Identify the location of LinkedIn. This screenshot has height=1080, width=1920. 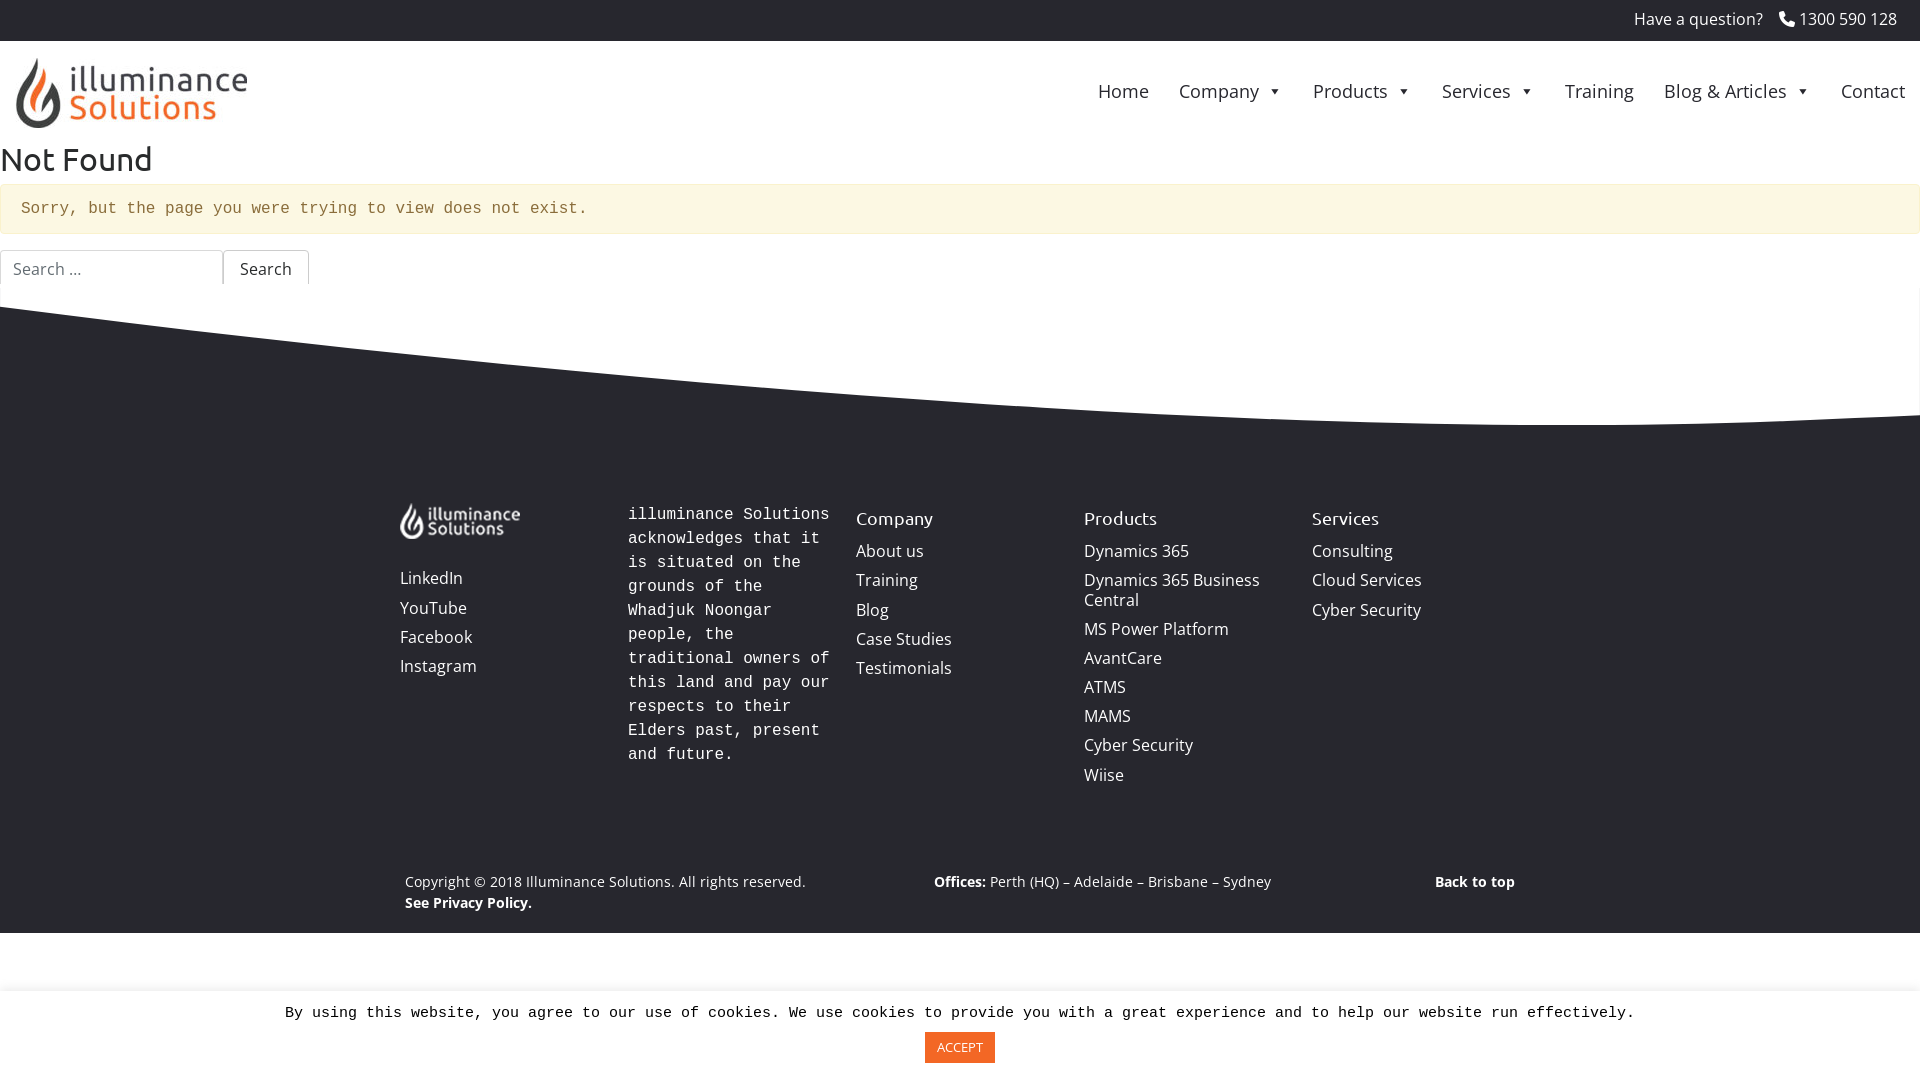
(432, 578).